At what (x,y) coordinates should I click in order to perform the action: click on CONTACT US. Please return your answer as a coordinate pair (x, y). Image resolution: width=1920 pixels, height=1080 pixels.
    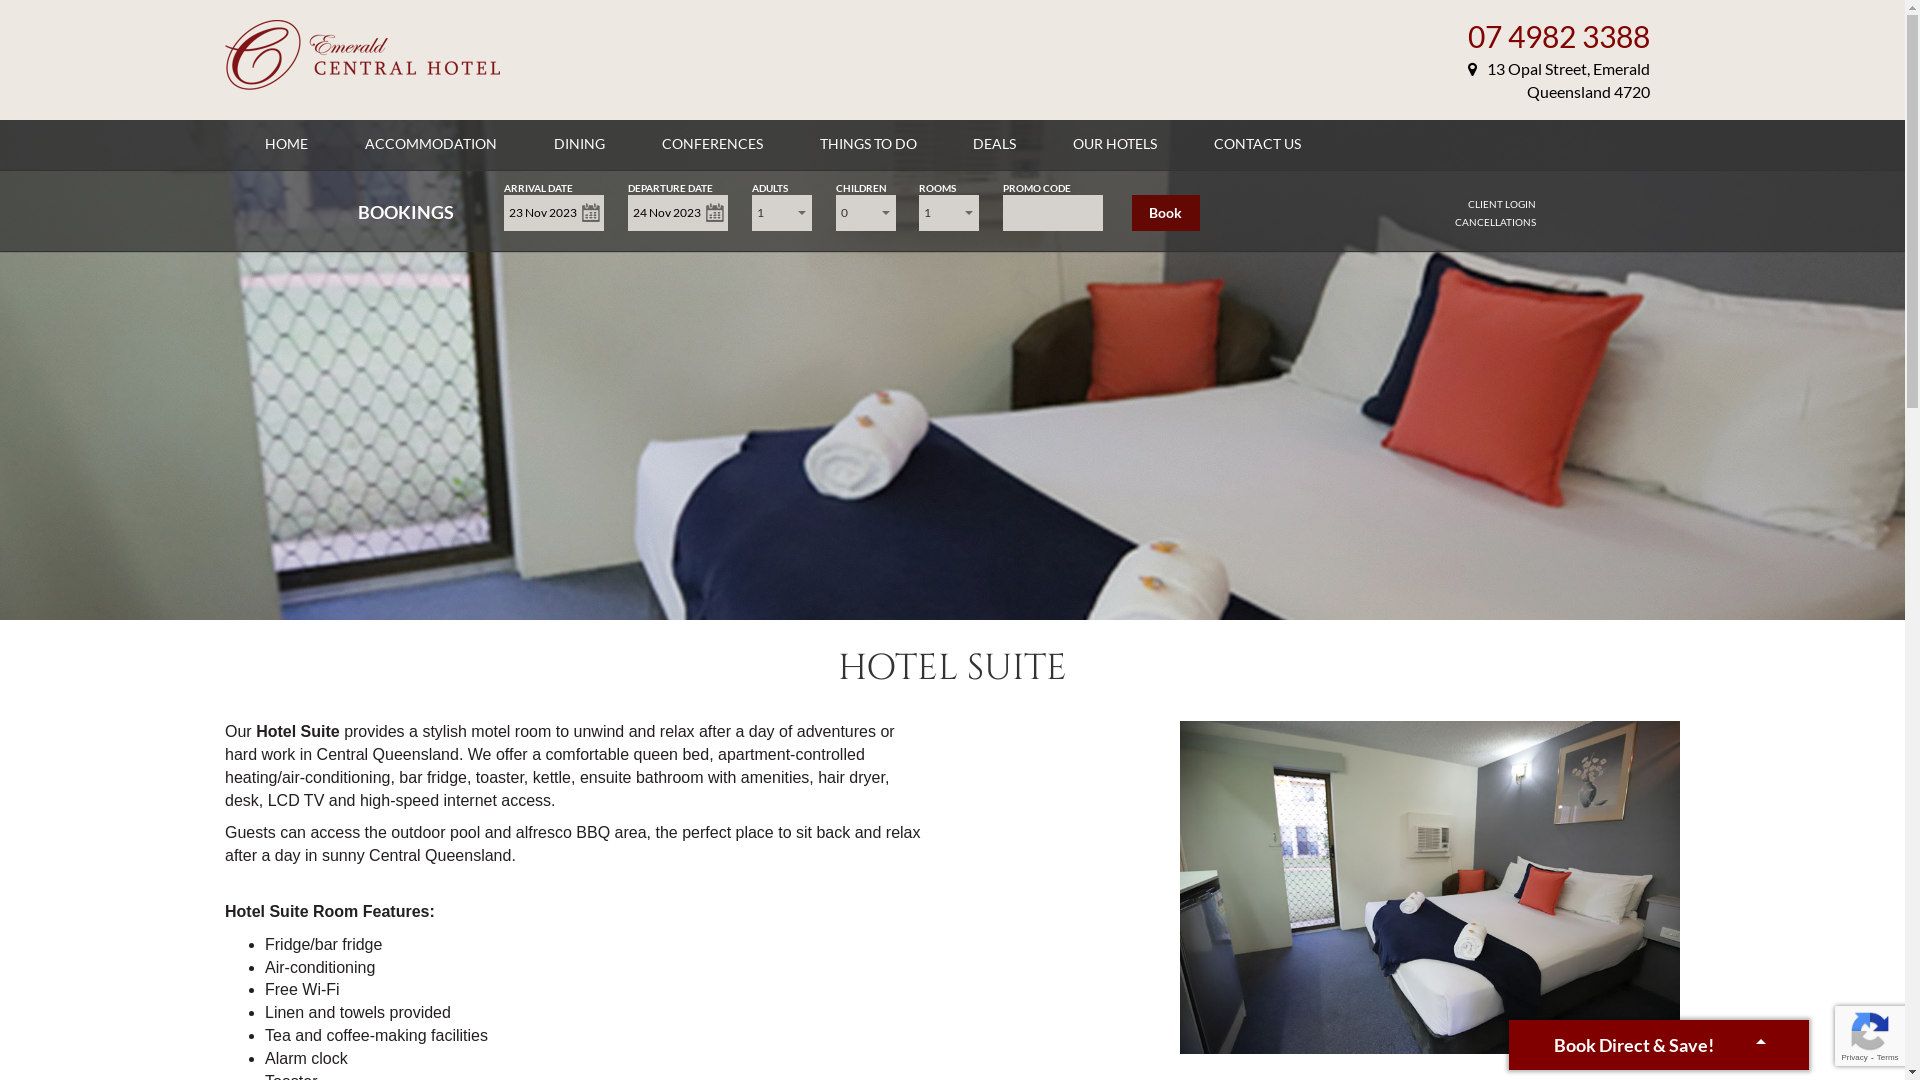
    Looking at the image, I should click on (1258, 144).